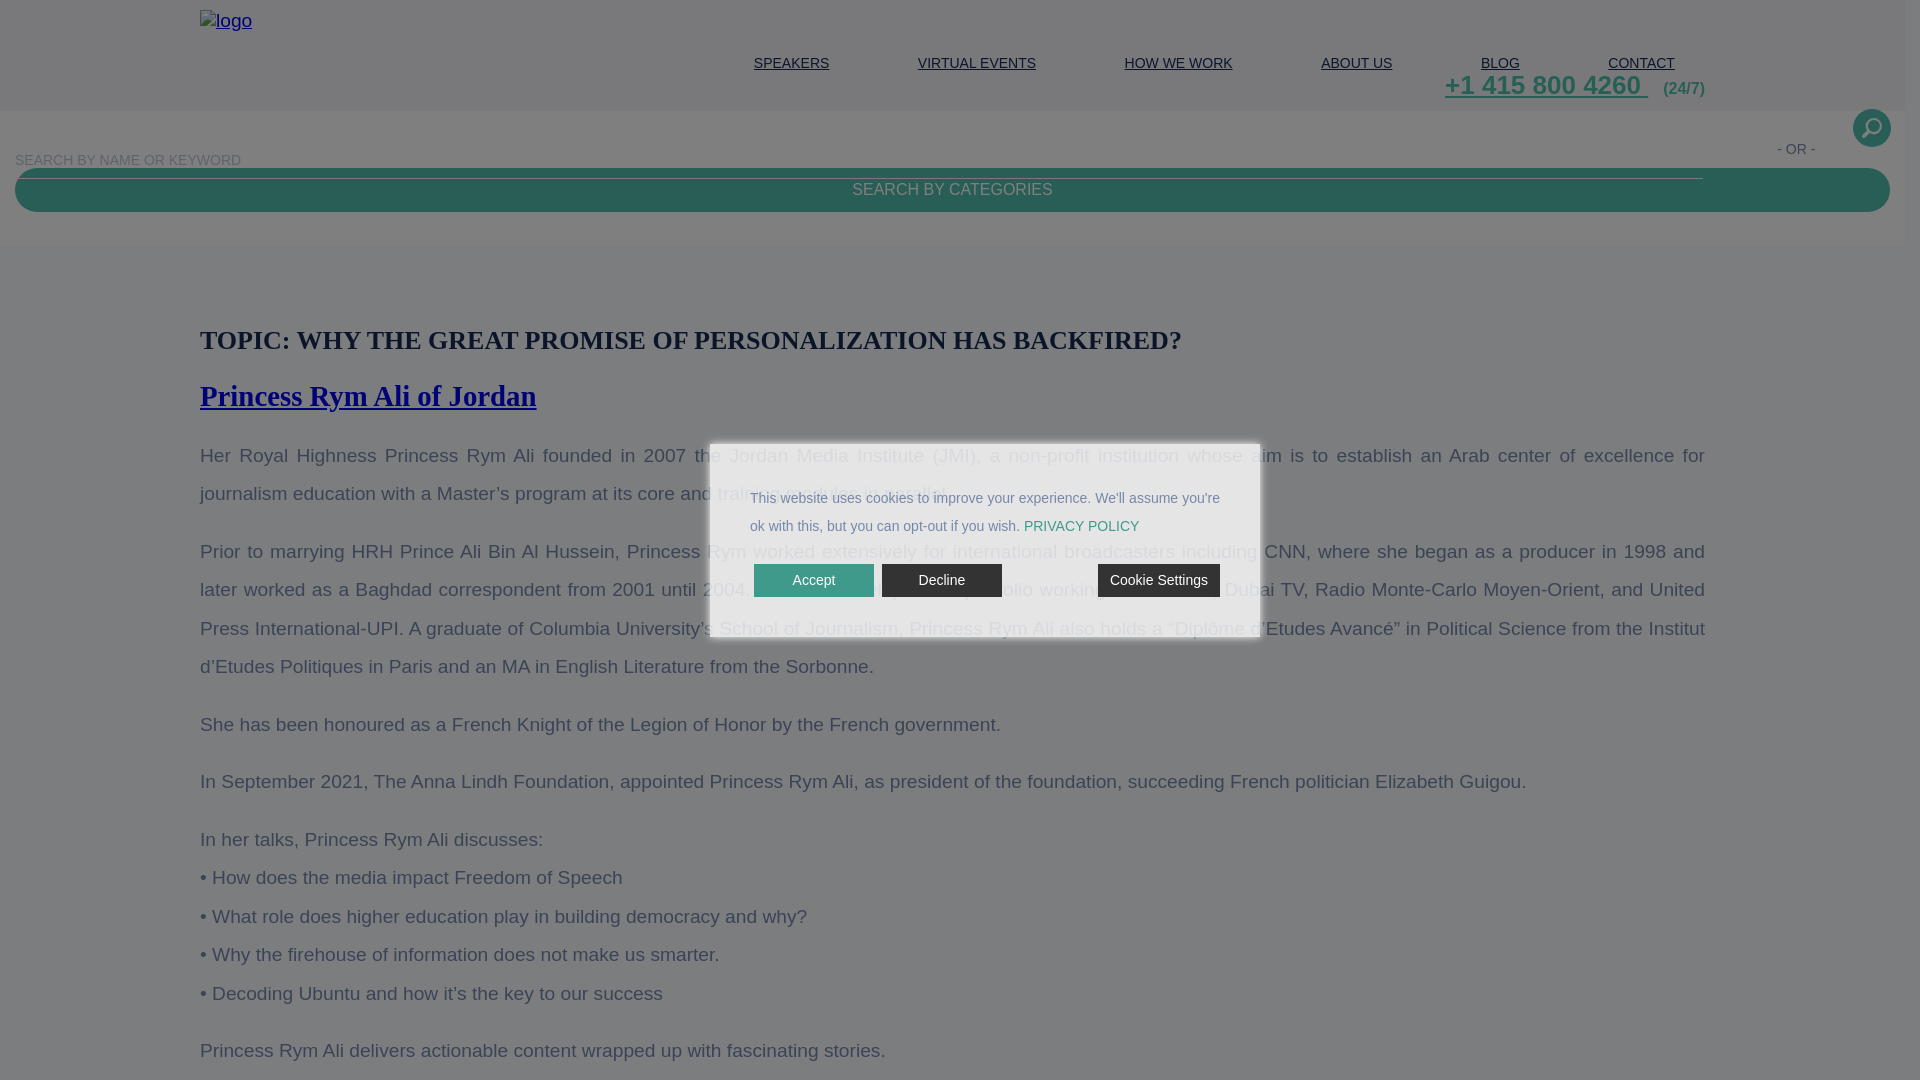 The height and width of the screenshot is (1080, 1920). Describe the element at coordinates (1356, 65) in the screenshot. I see `ABOUT US` at that location.